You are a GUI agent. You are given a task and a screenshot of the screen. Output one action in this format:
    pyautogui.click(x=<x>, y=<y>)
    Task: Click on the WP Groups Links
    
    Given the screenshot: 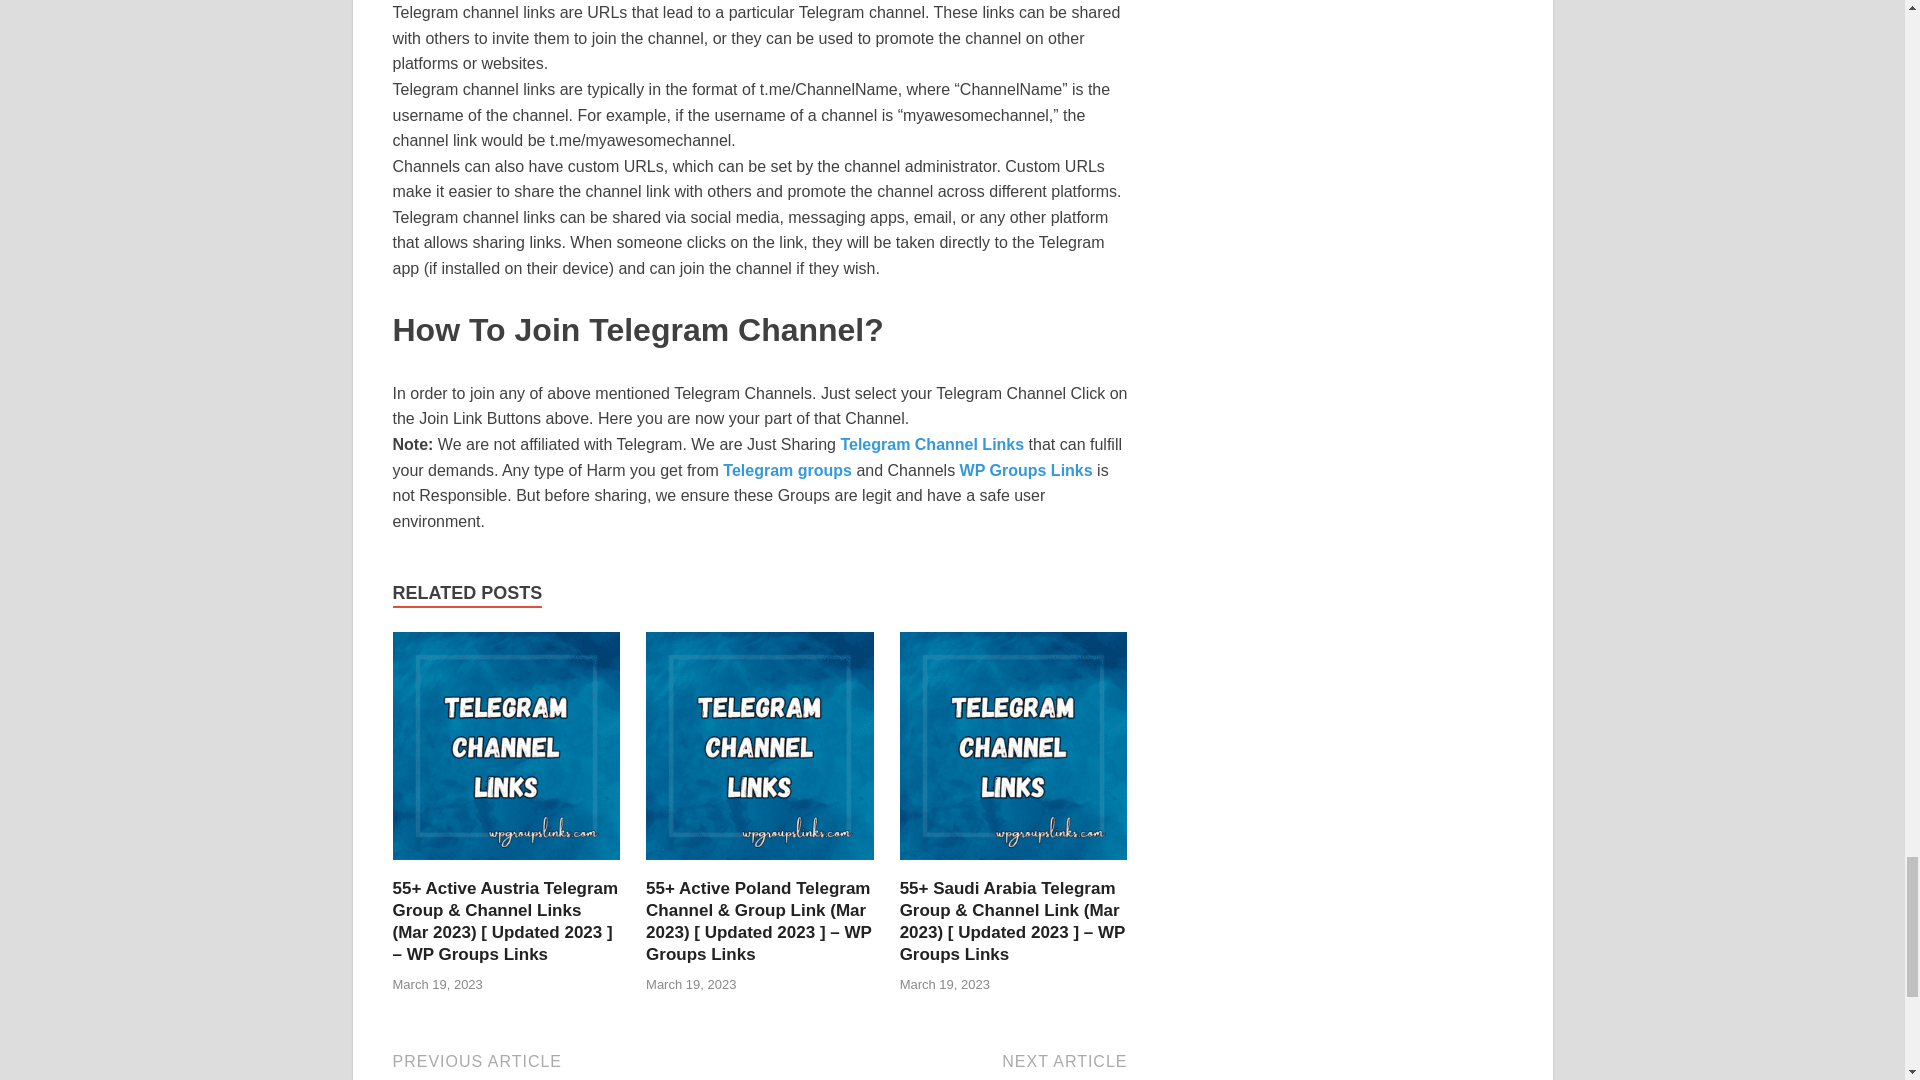 What is the action you would take?
    pyautogui.click(x=1026, y=470)
    